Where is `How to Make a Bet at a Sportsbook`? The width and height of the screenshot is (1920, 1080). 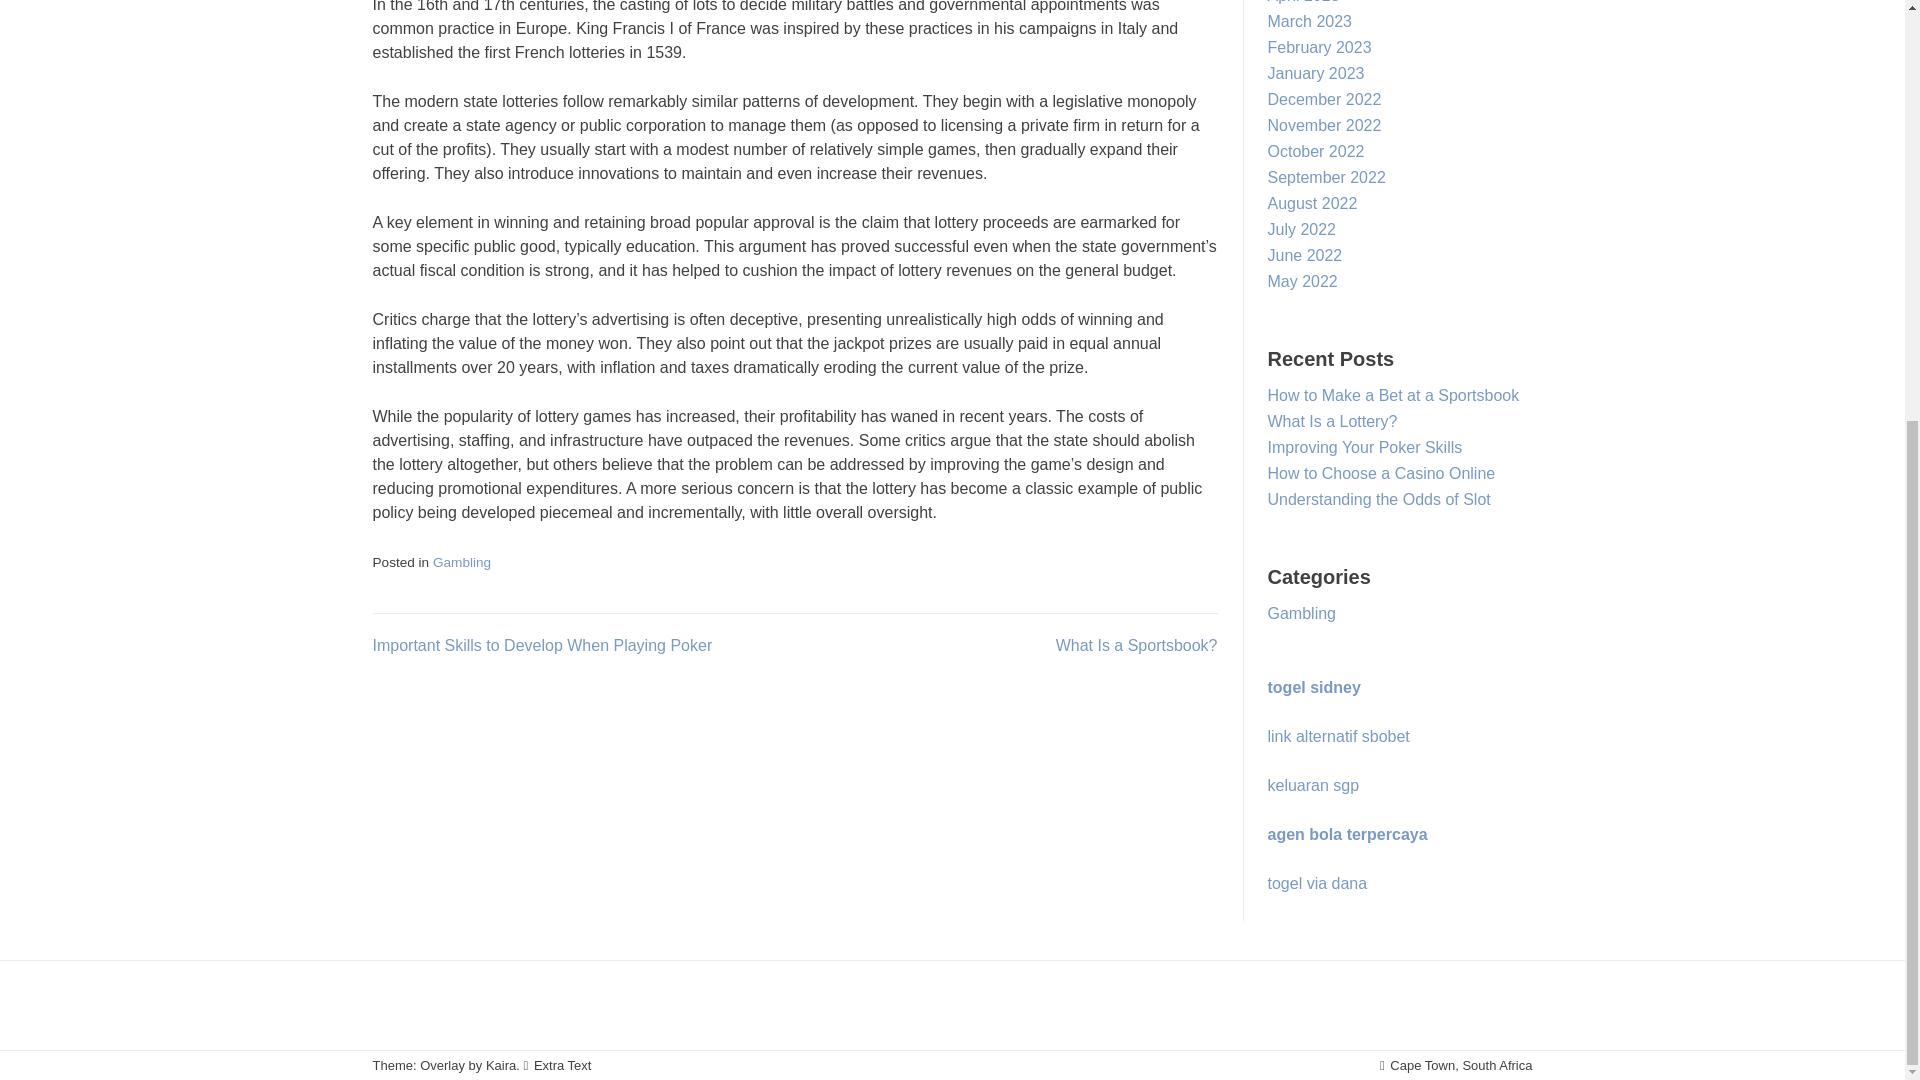 How to Make a Bet at a Sportsbook is located at coordinates (1394, 394).